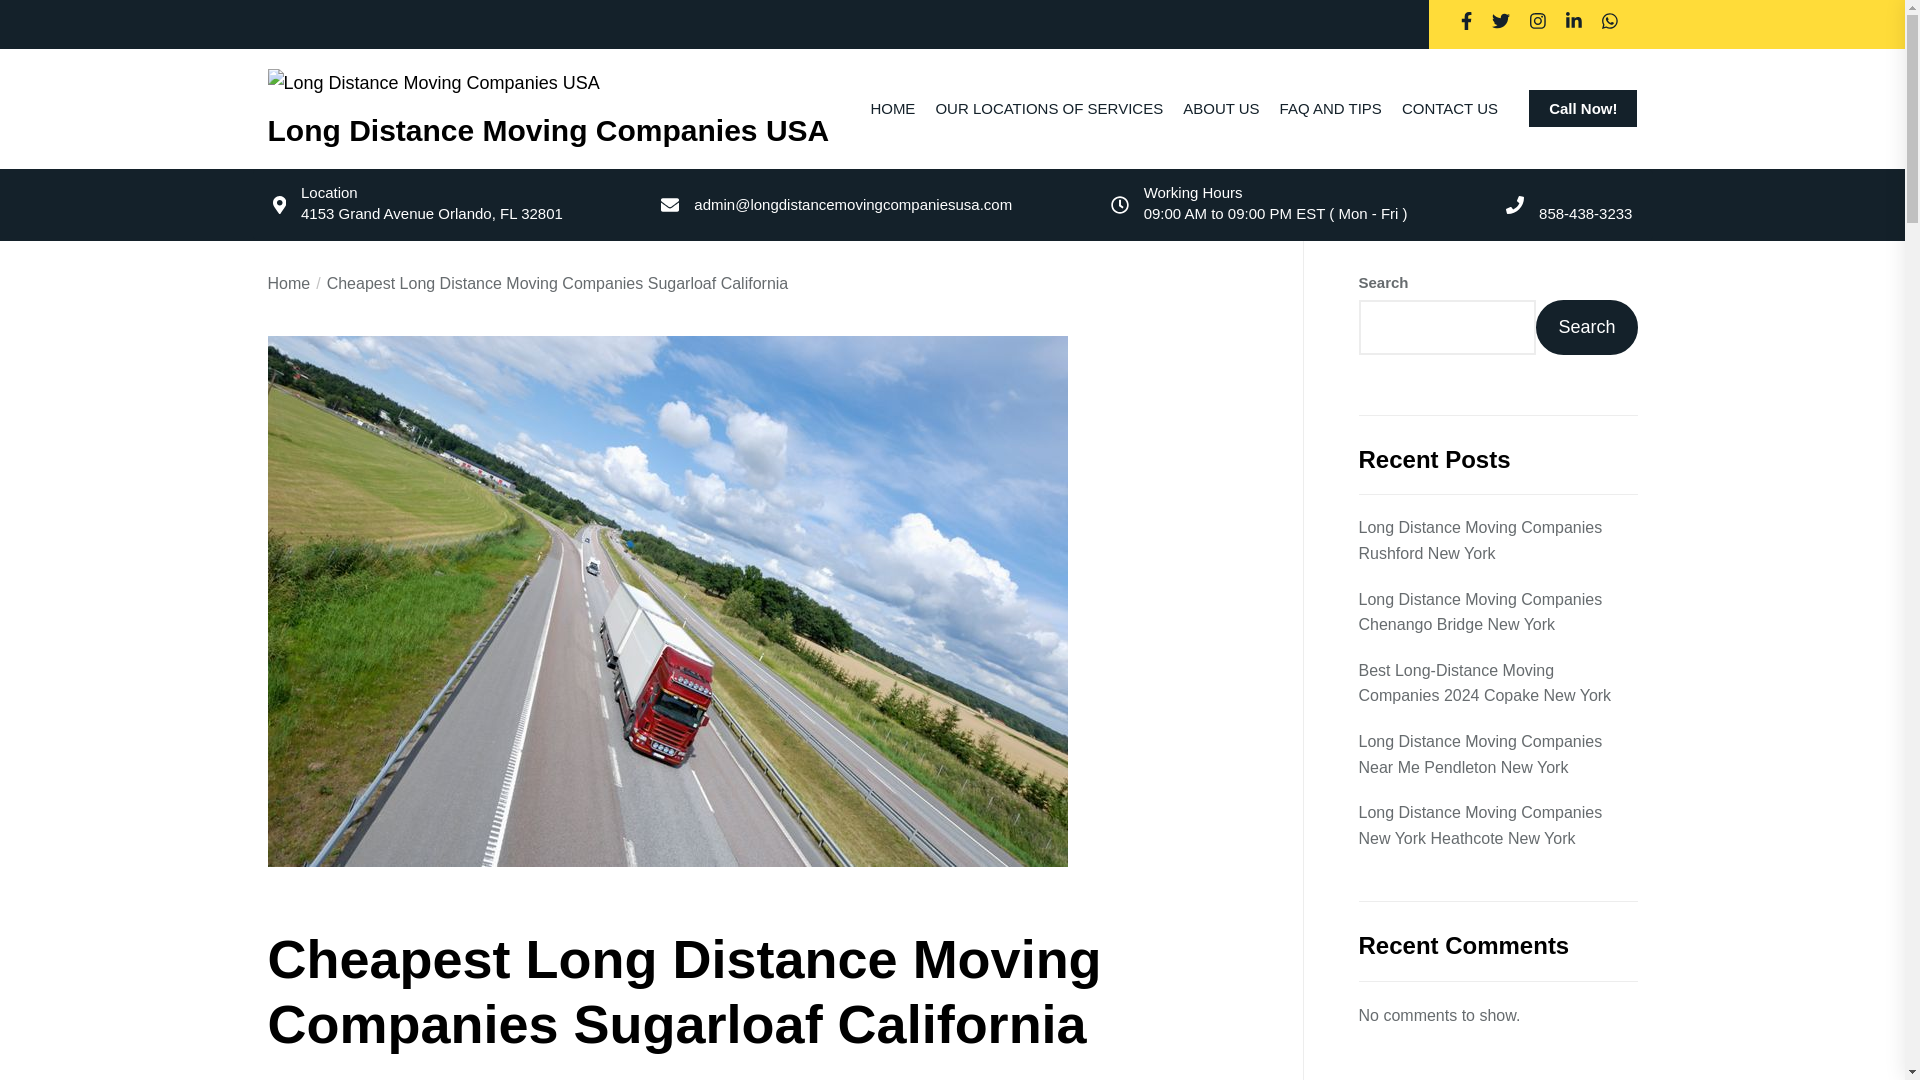  What do you see at coordinates (1582, 108) in the screenshot?
I see `Call Now!` at bounding box center [1582, 108].